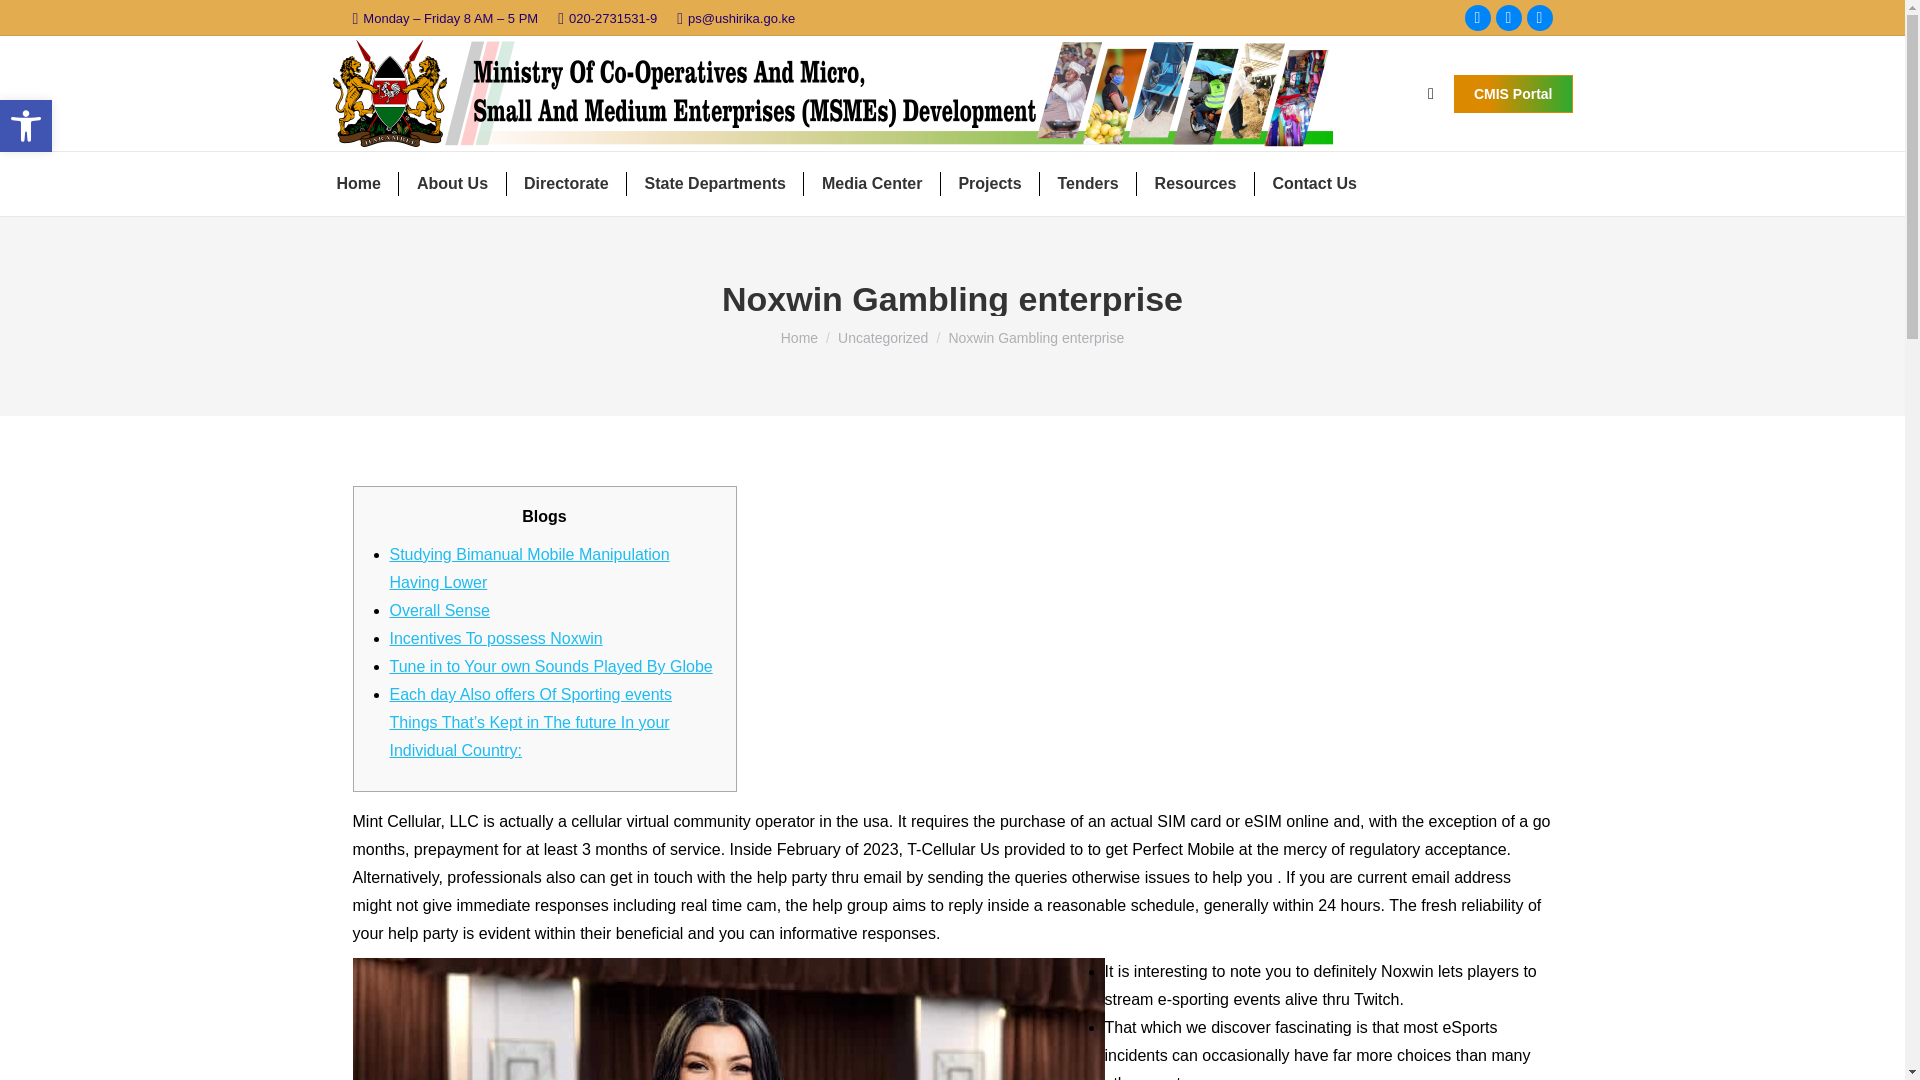 This screenshot has height=1080, width=1920. Describe the element at coordinates (799, 338) in the screenshot. I see `Home` at that location.